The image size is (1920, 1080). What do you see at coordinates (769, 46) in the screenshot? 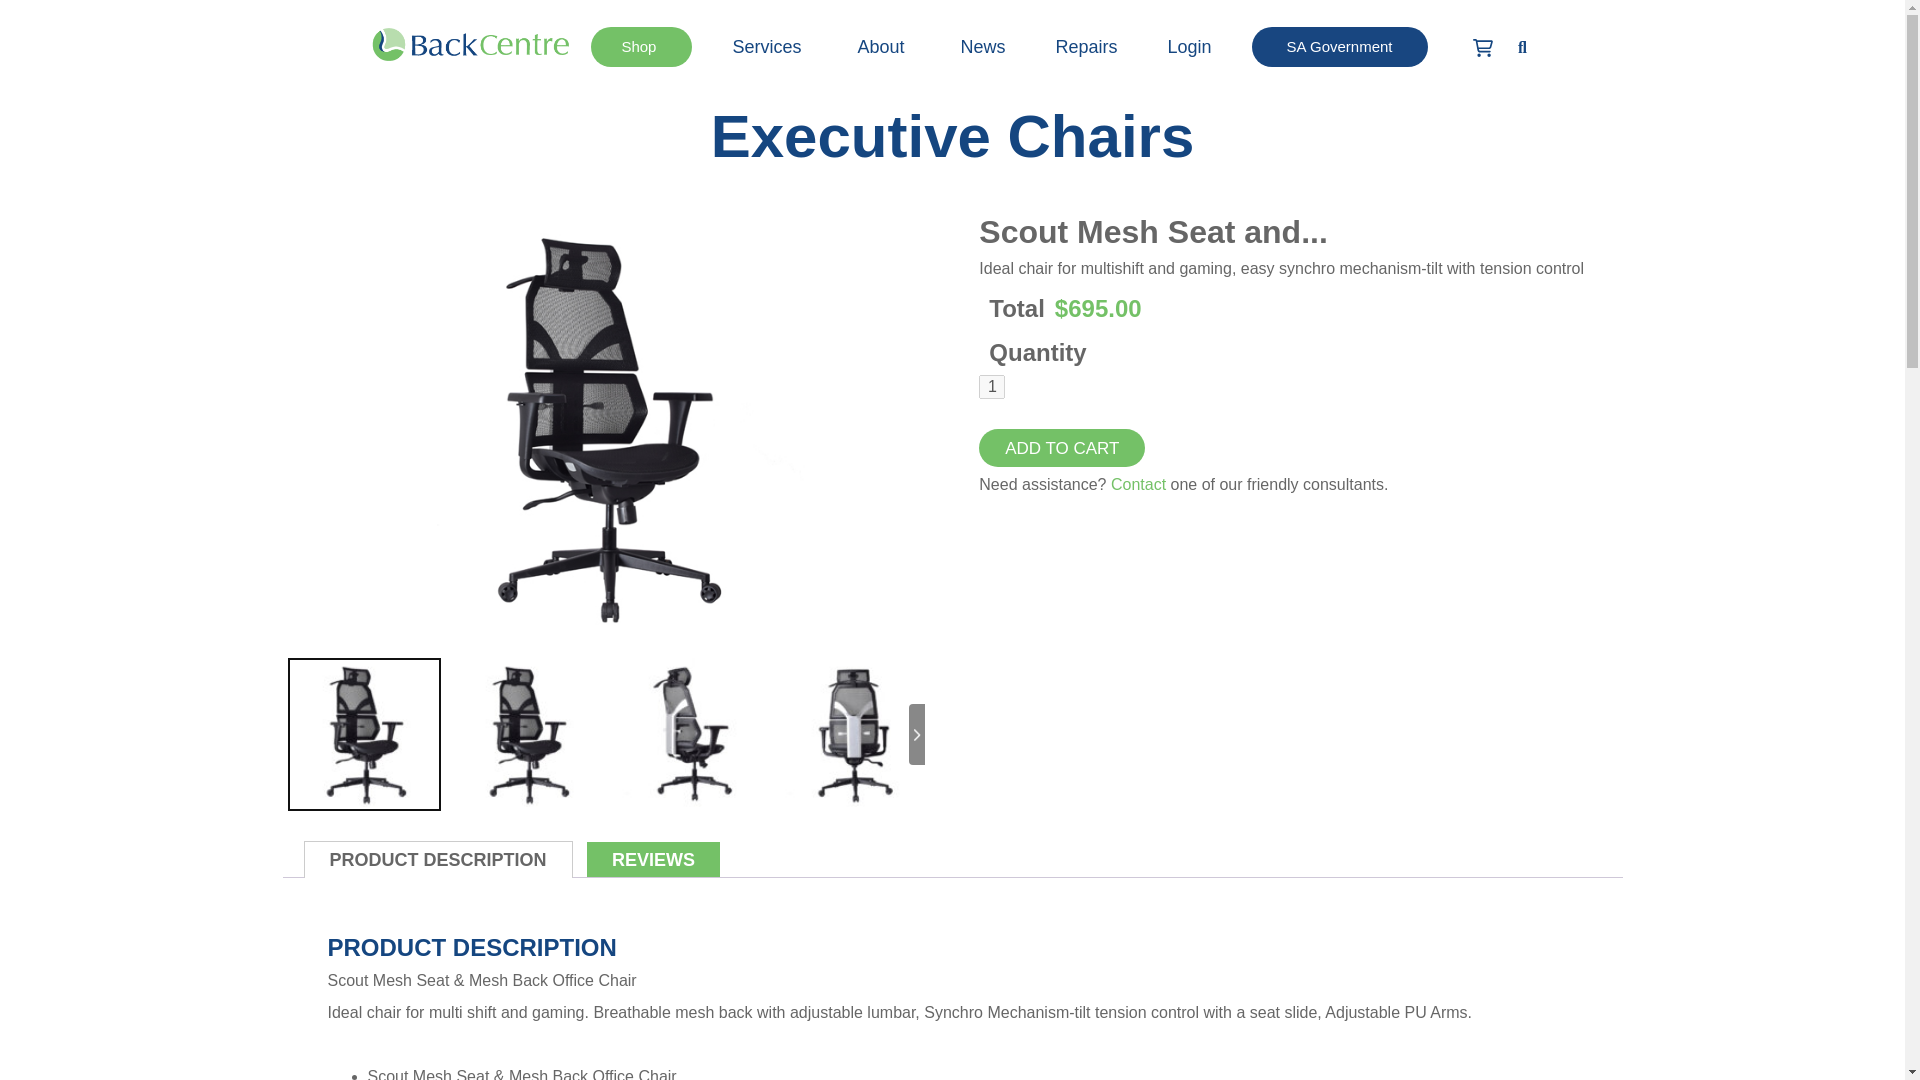
I see `Services` at bounding box center [769, 46].